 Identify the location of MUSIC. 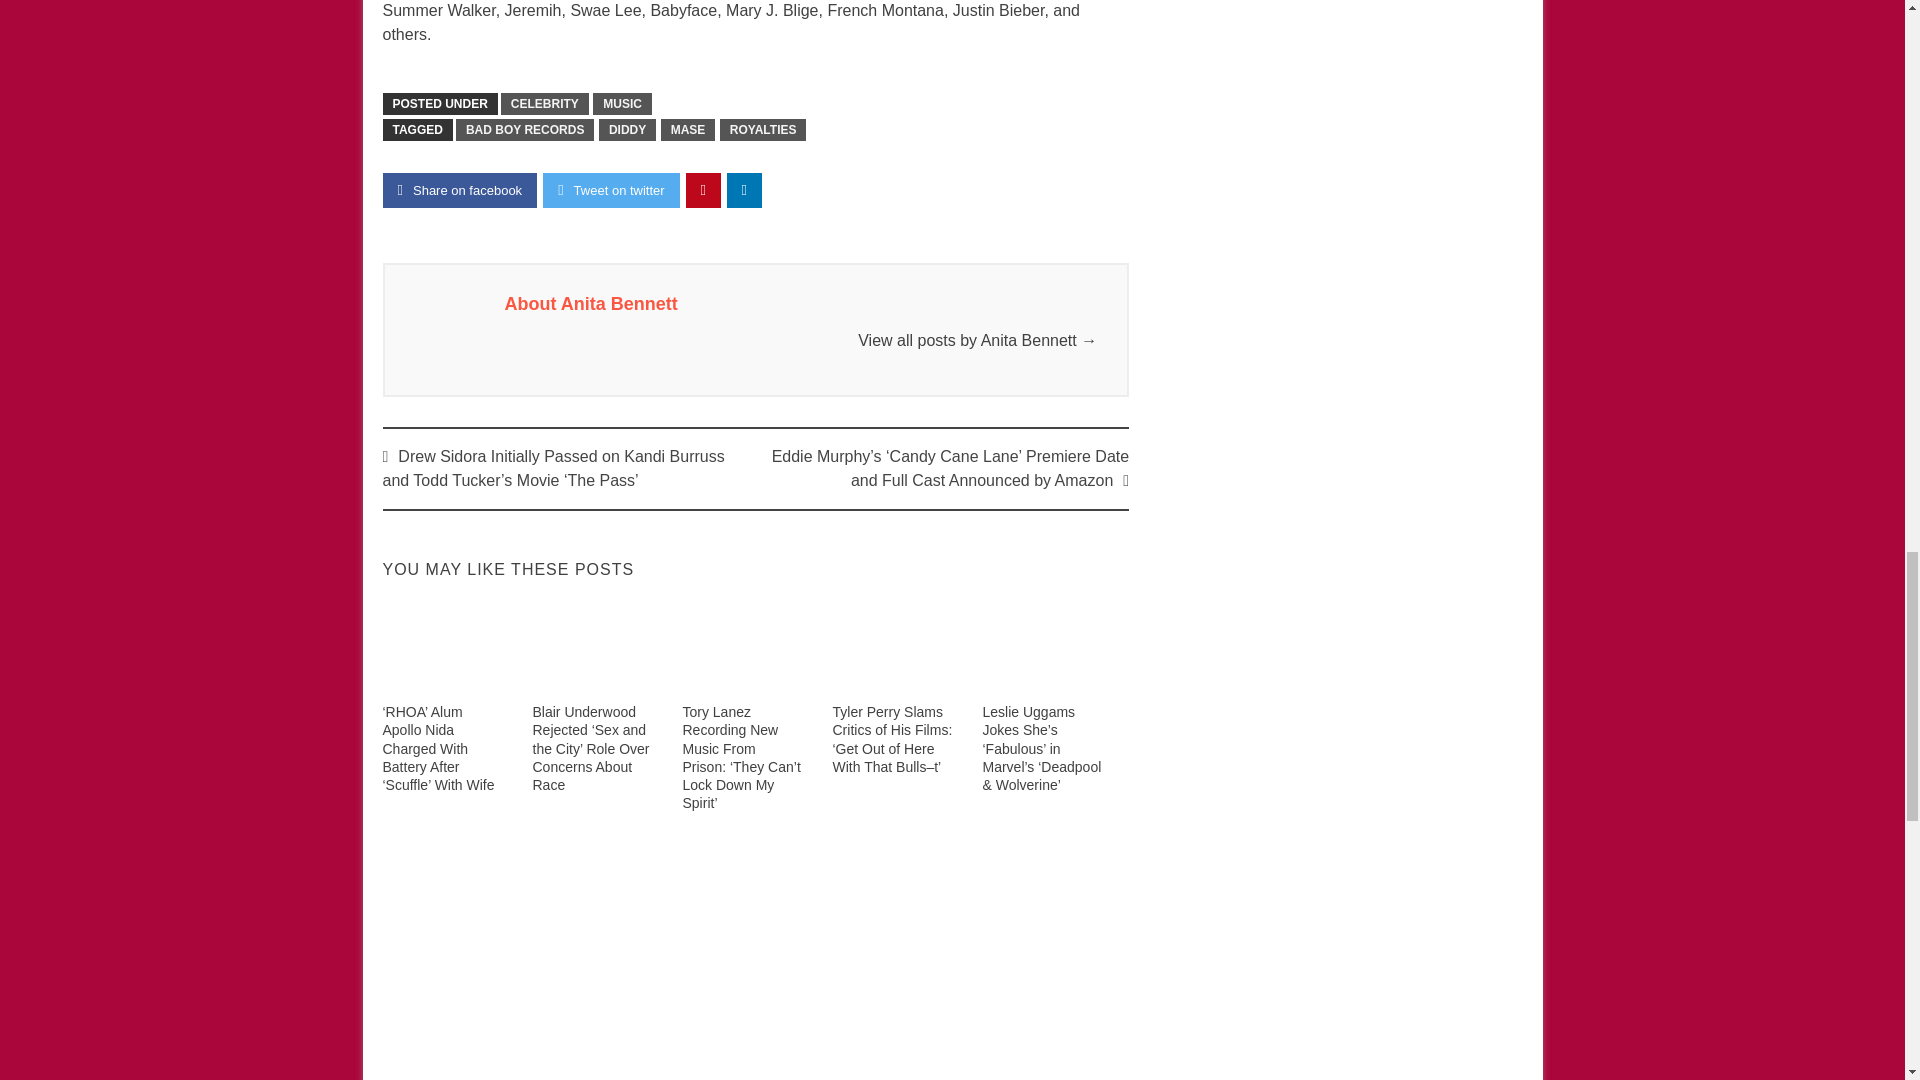
(622, 103).